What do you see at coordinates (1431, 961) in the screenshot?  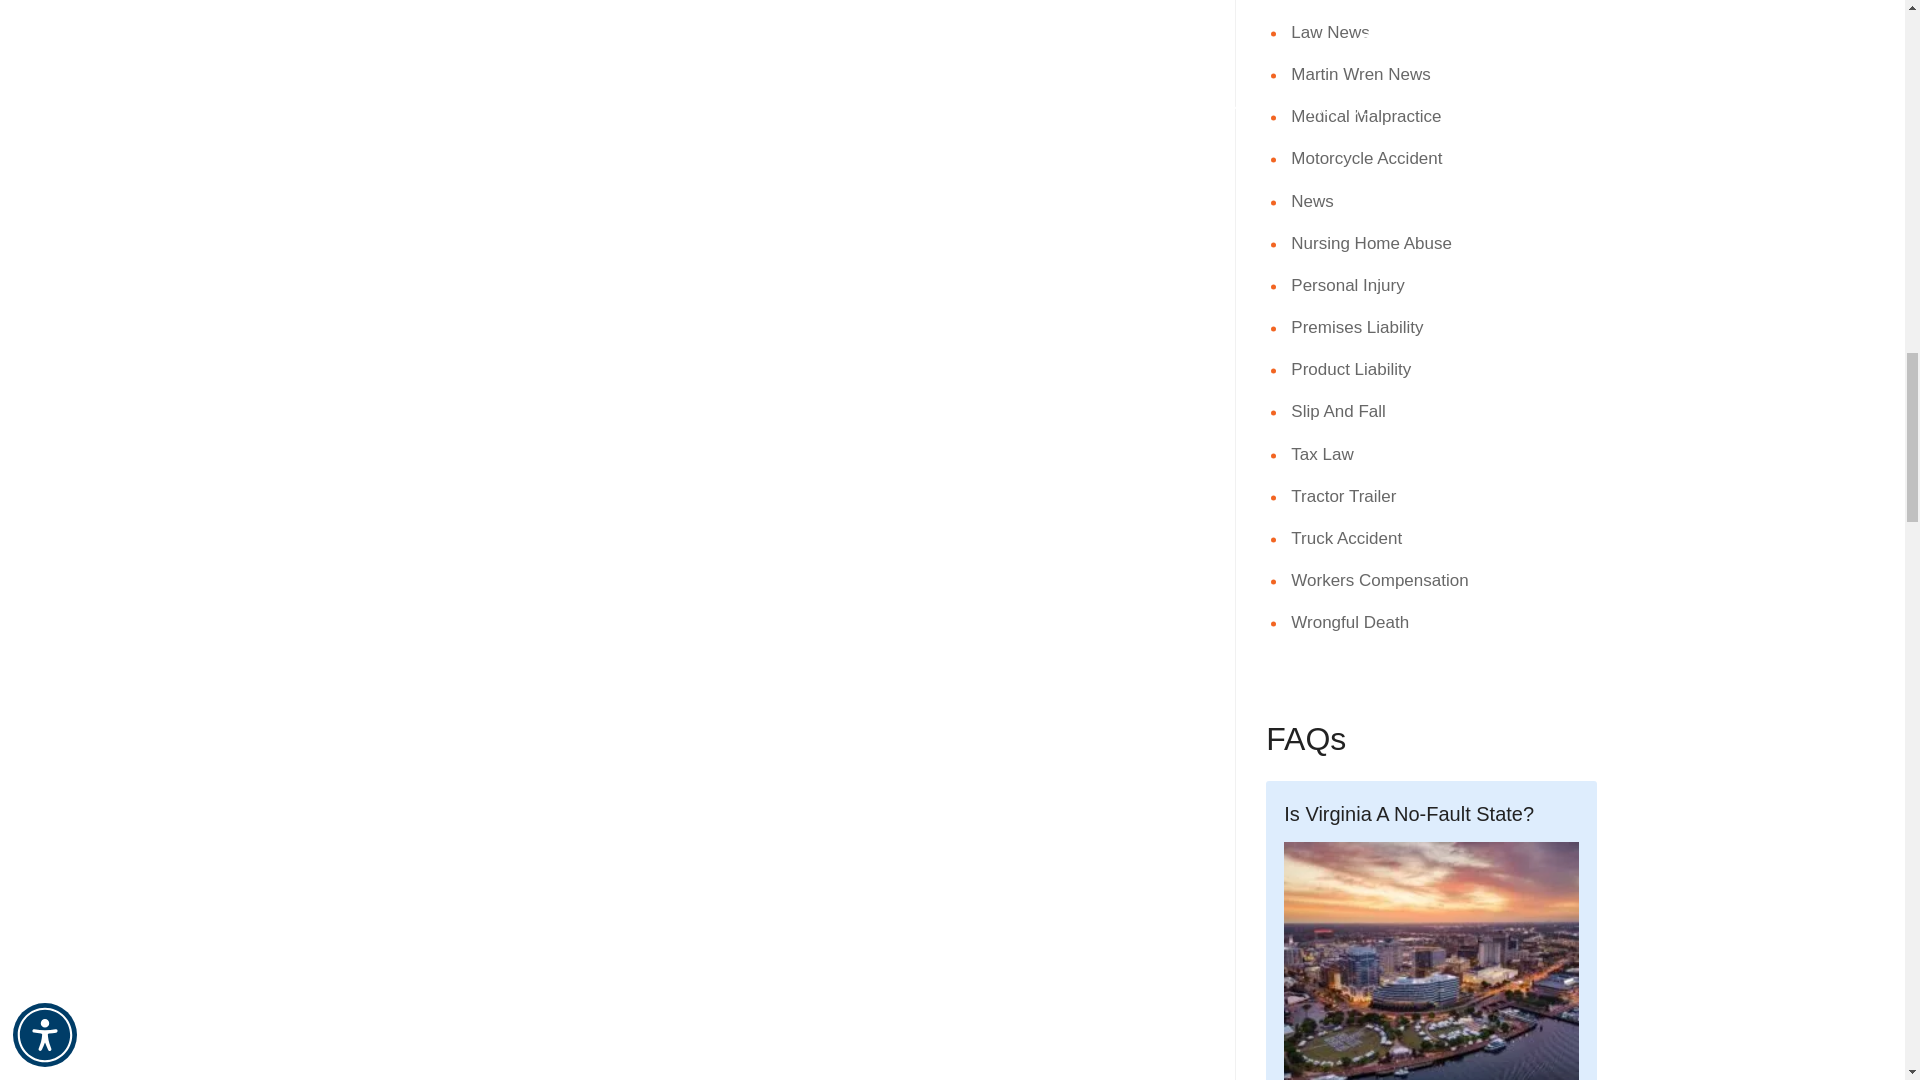 I see `Is Virginia a No-Fault State?` at bounding box center [1431, 961].